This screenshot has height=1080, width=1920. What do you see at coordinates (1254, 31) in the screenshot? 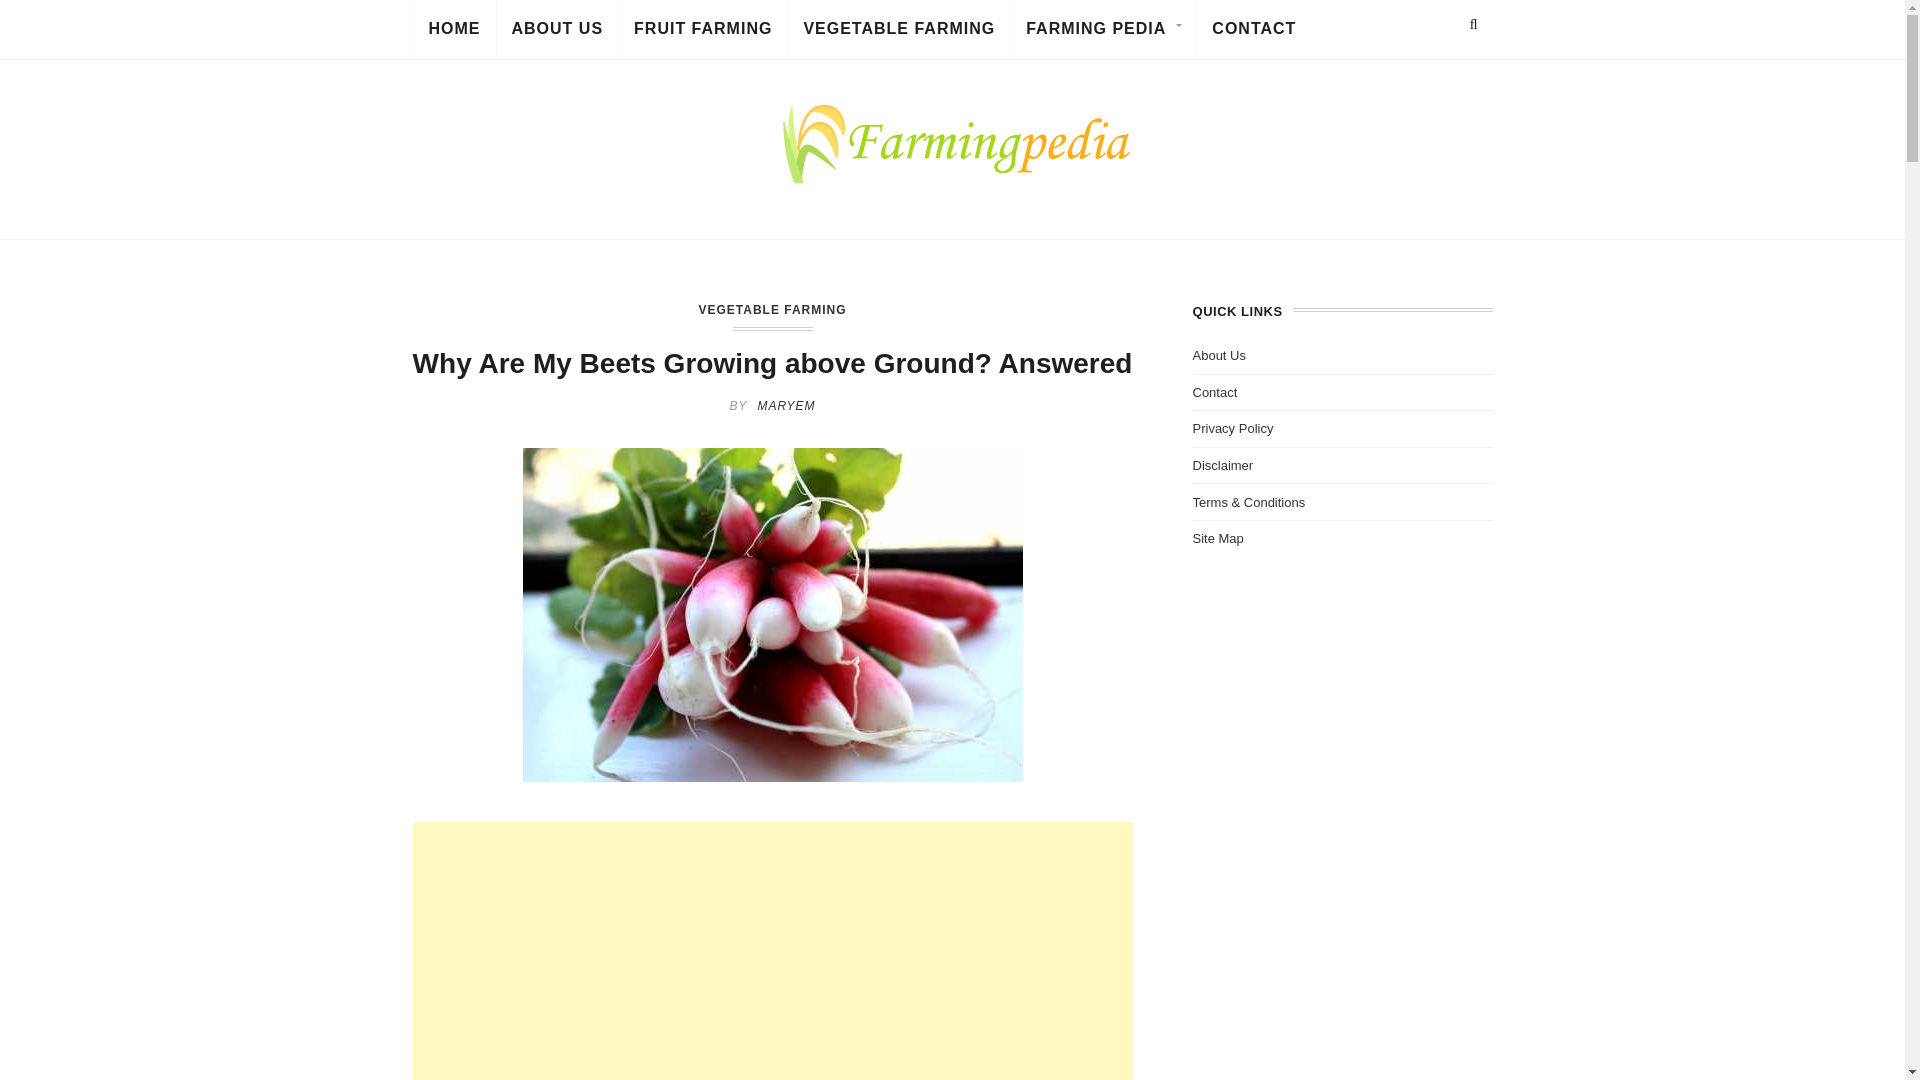
I see `CONTACT` at bounding box center [1254, 31].